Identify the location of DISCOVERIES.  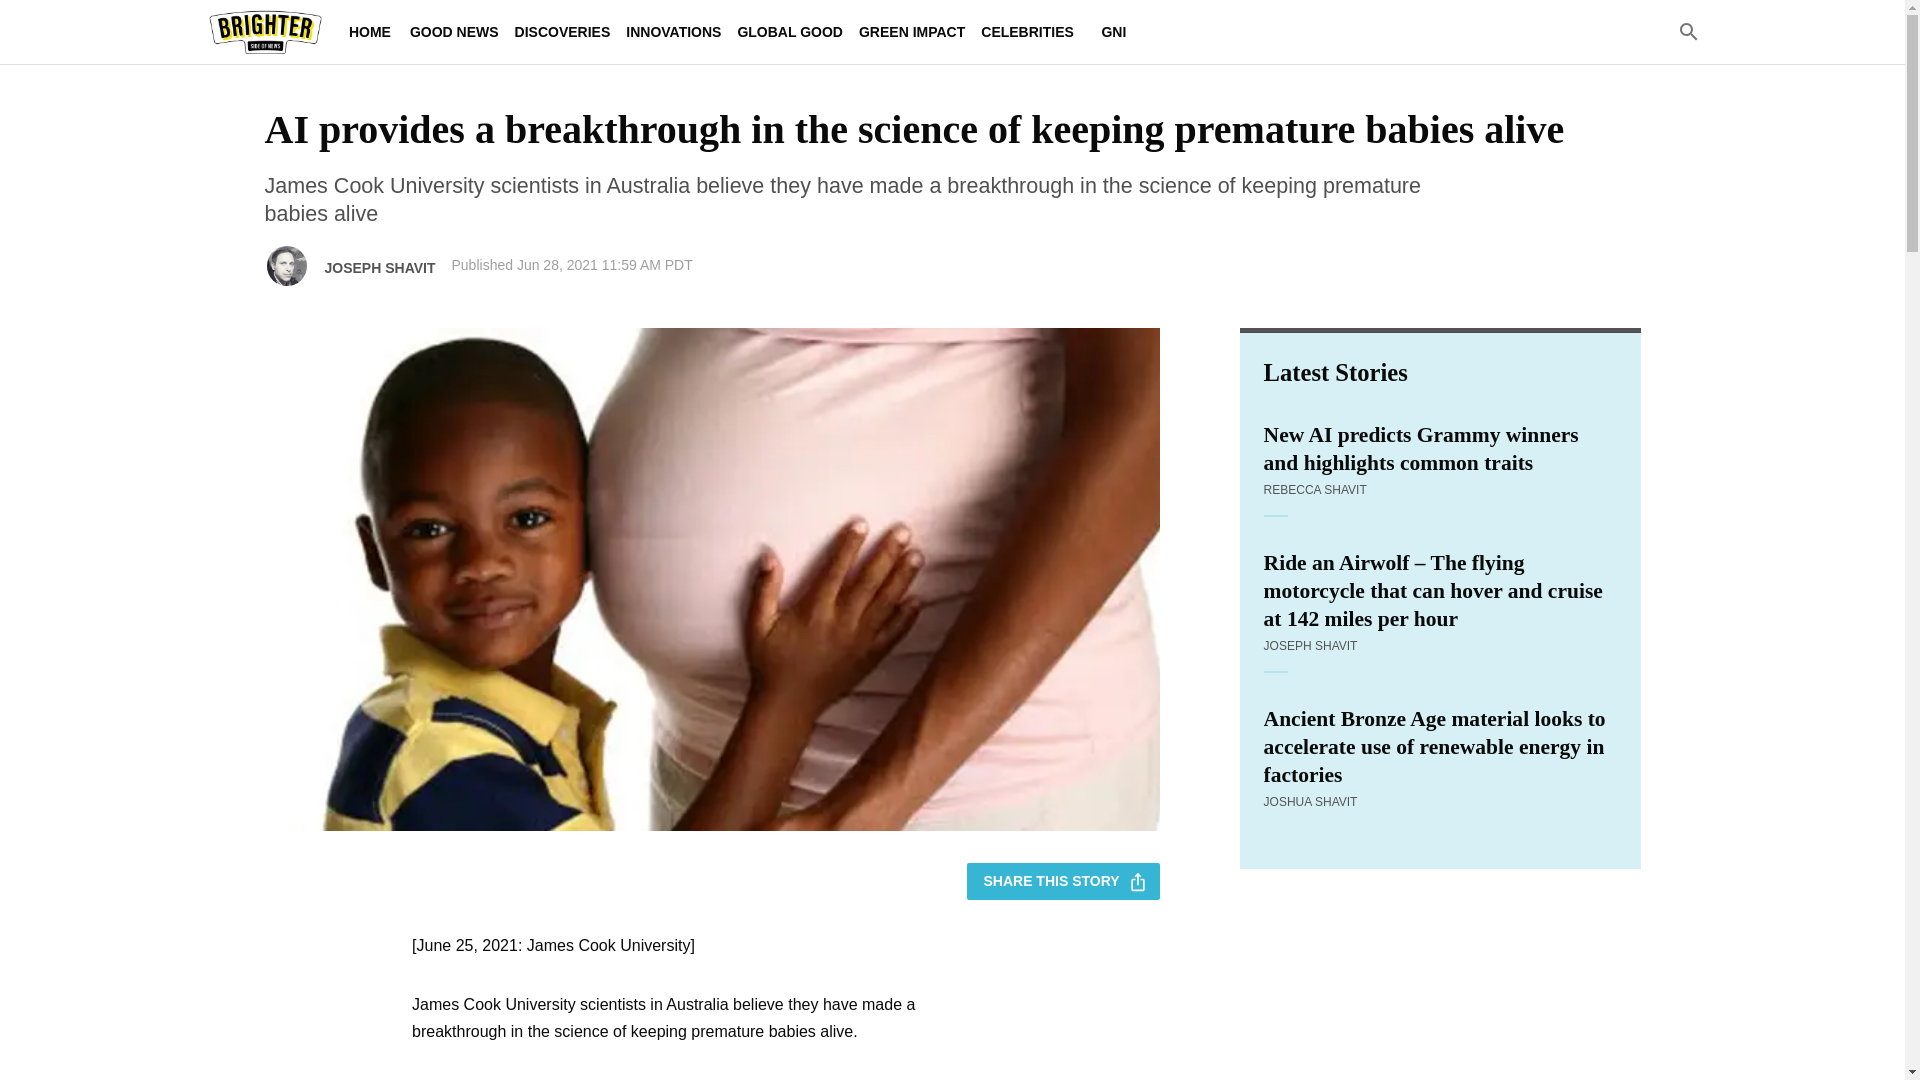
(562, 32).